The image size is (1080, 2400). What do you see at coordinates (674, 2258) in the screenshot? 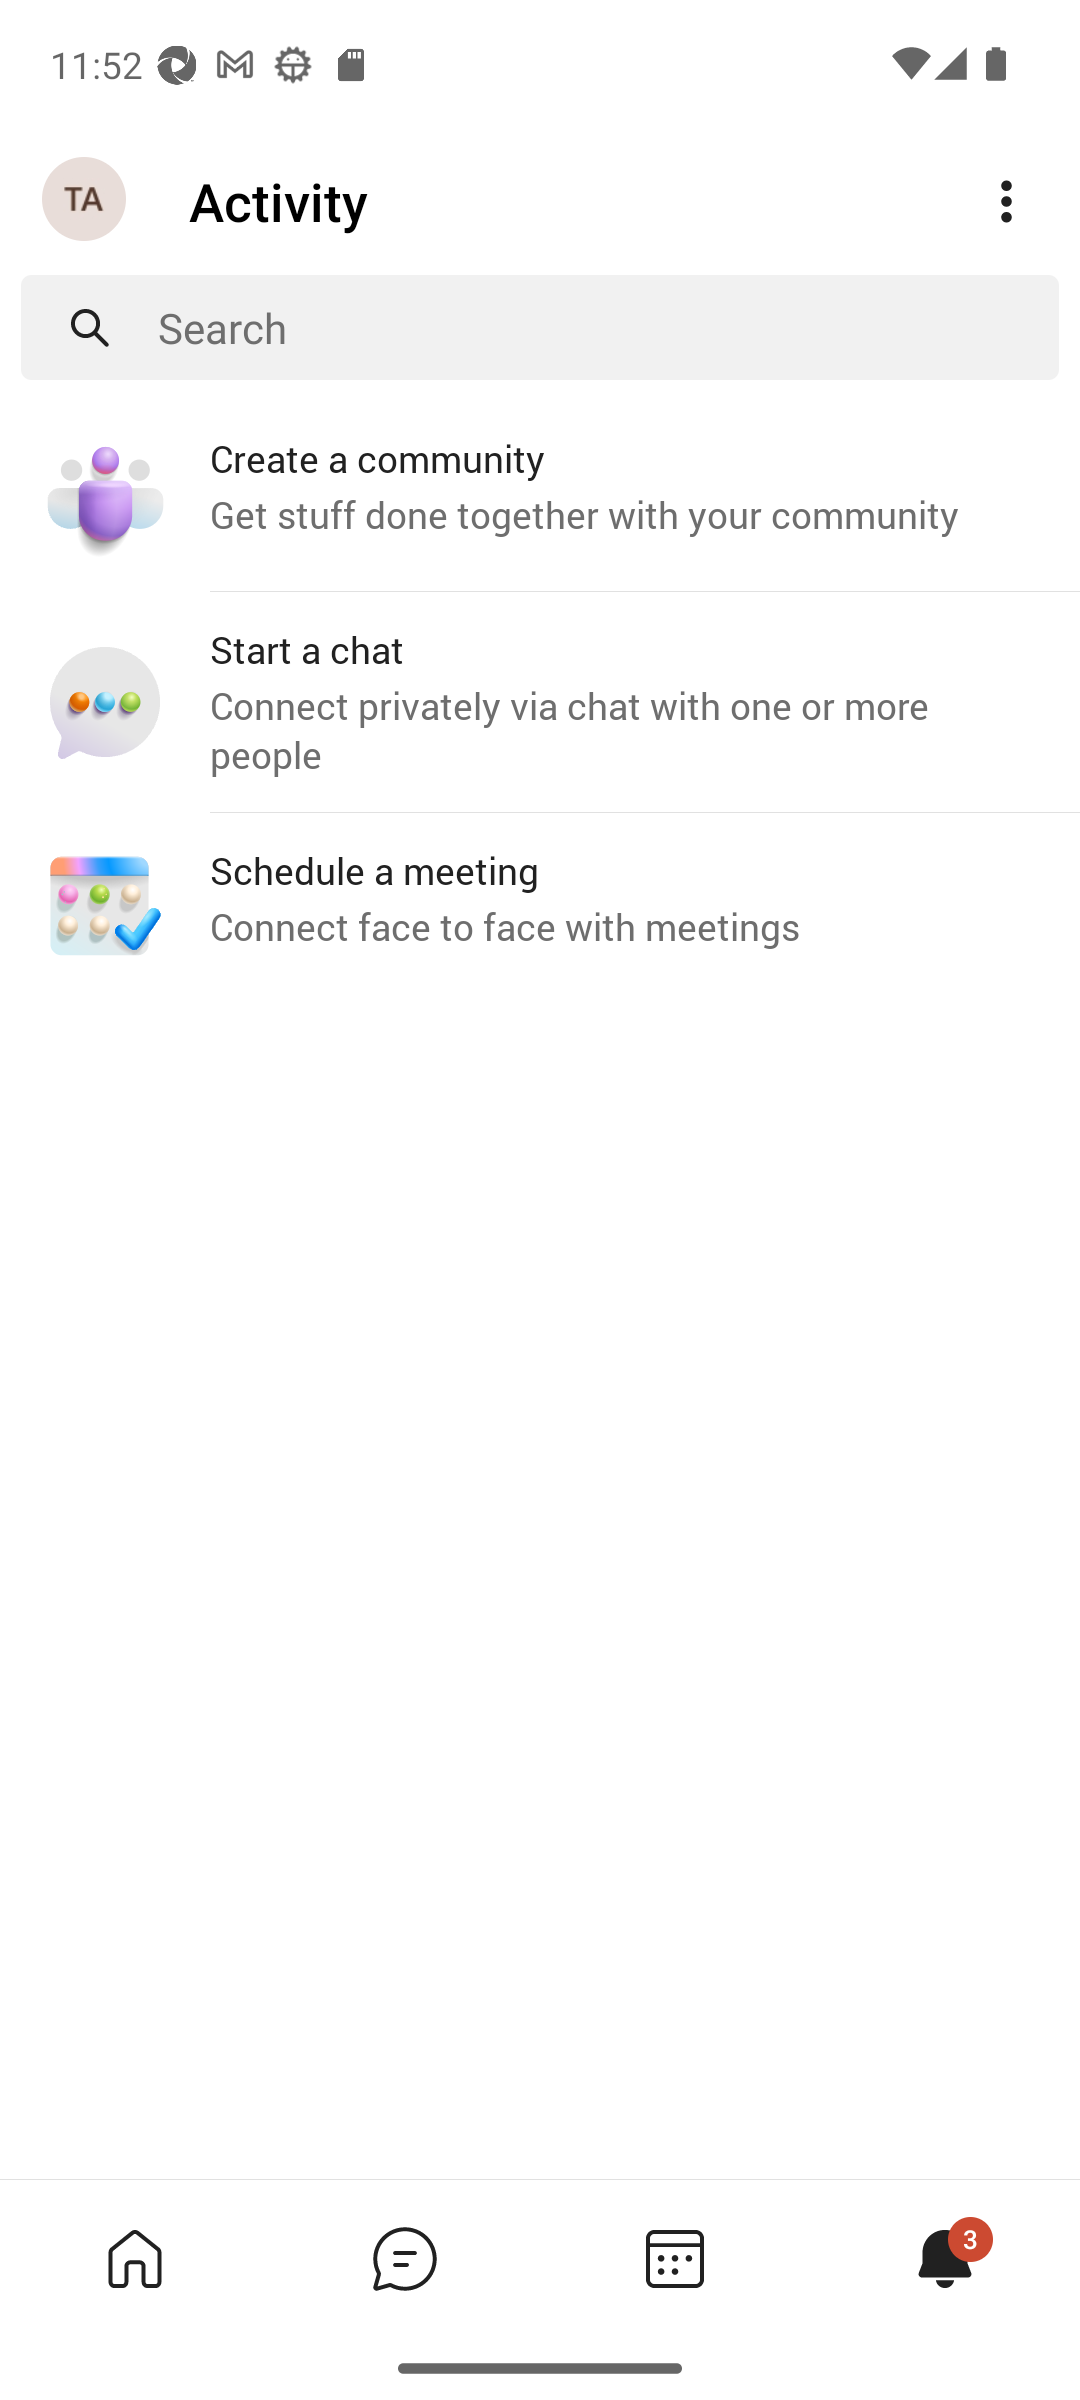
I see `Calendar tab,3 of 4, not selected` at bounding box center [674, 2258].